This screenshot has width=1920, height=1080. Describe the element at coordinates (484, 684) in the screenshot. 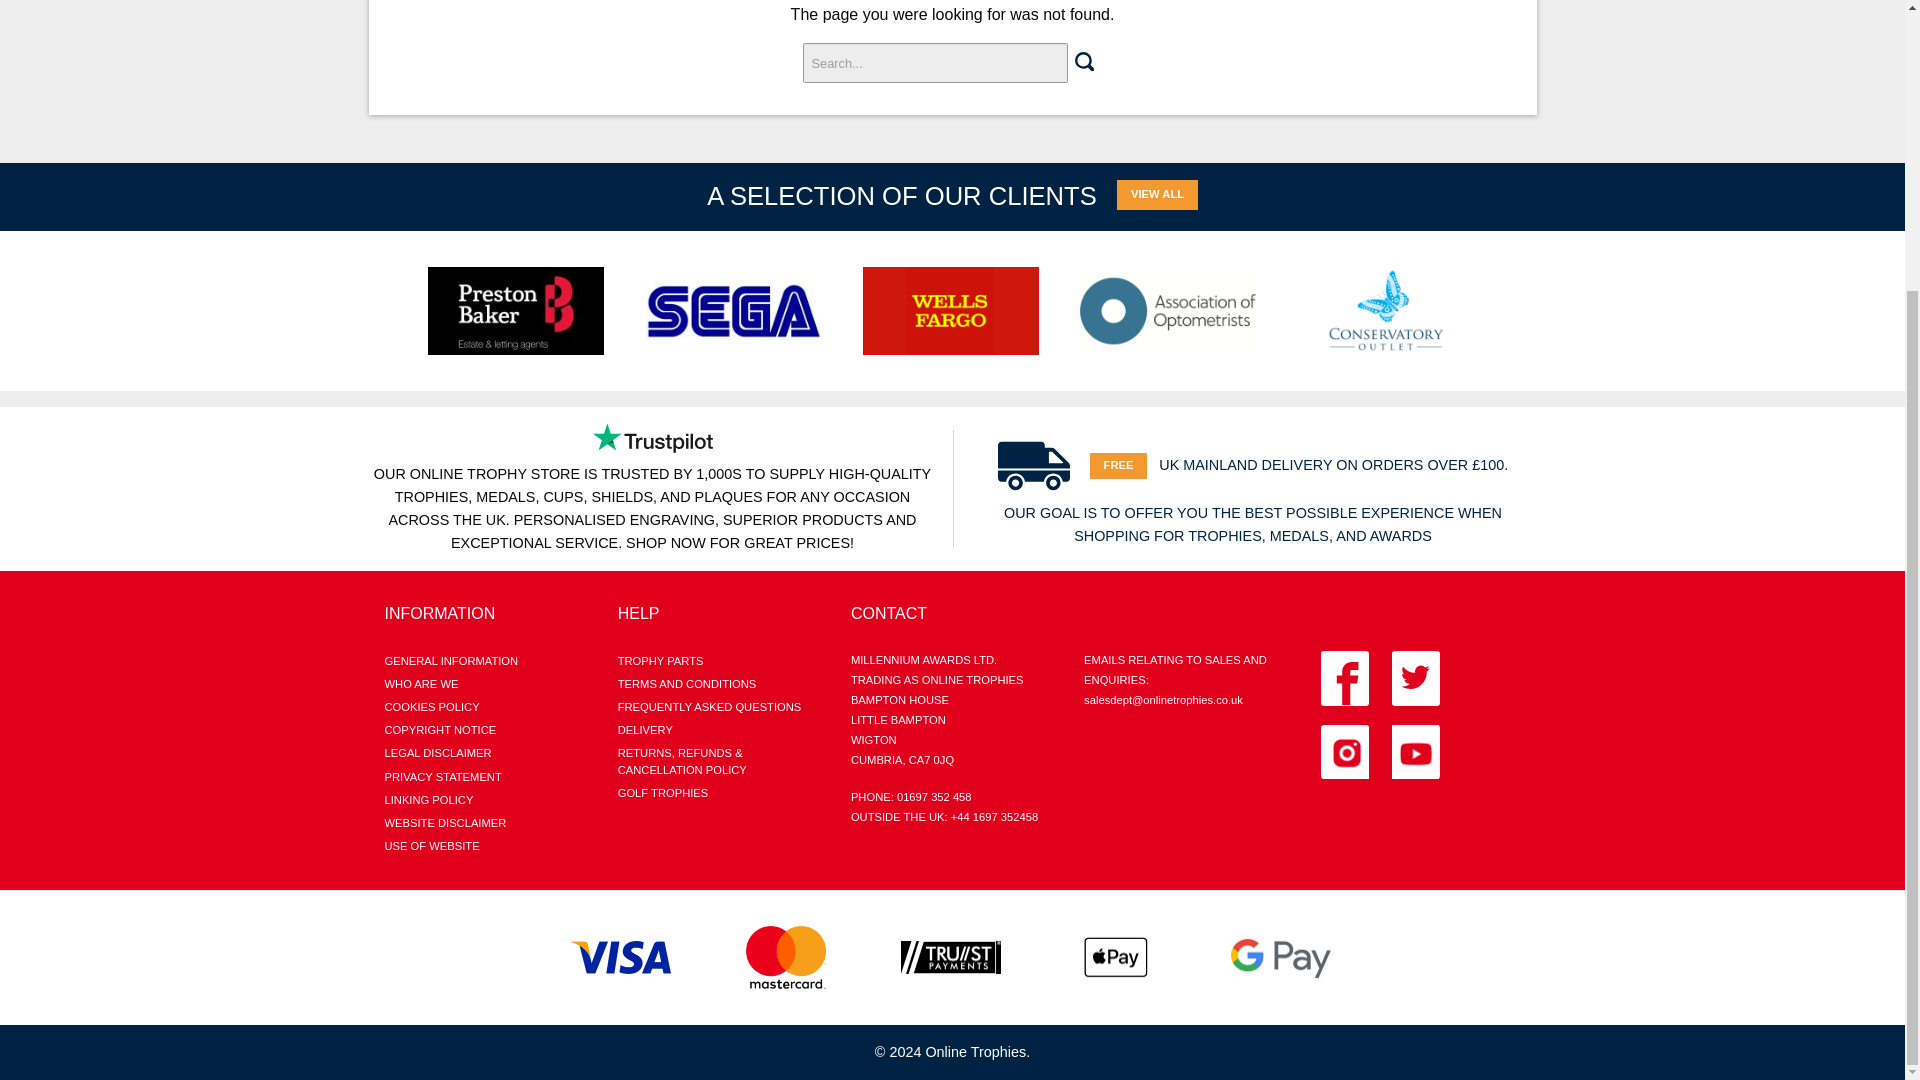

I see `WHO ARE WE` at that location.